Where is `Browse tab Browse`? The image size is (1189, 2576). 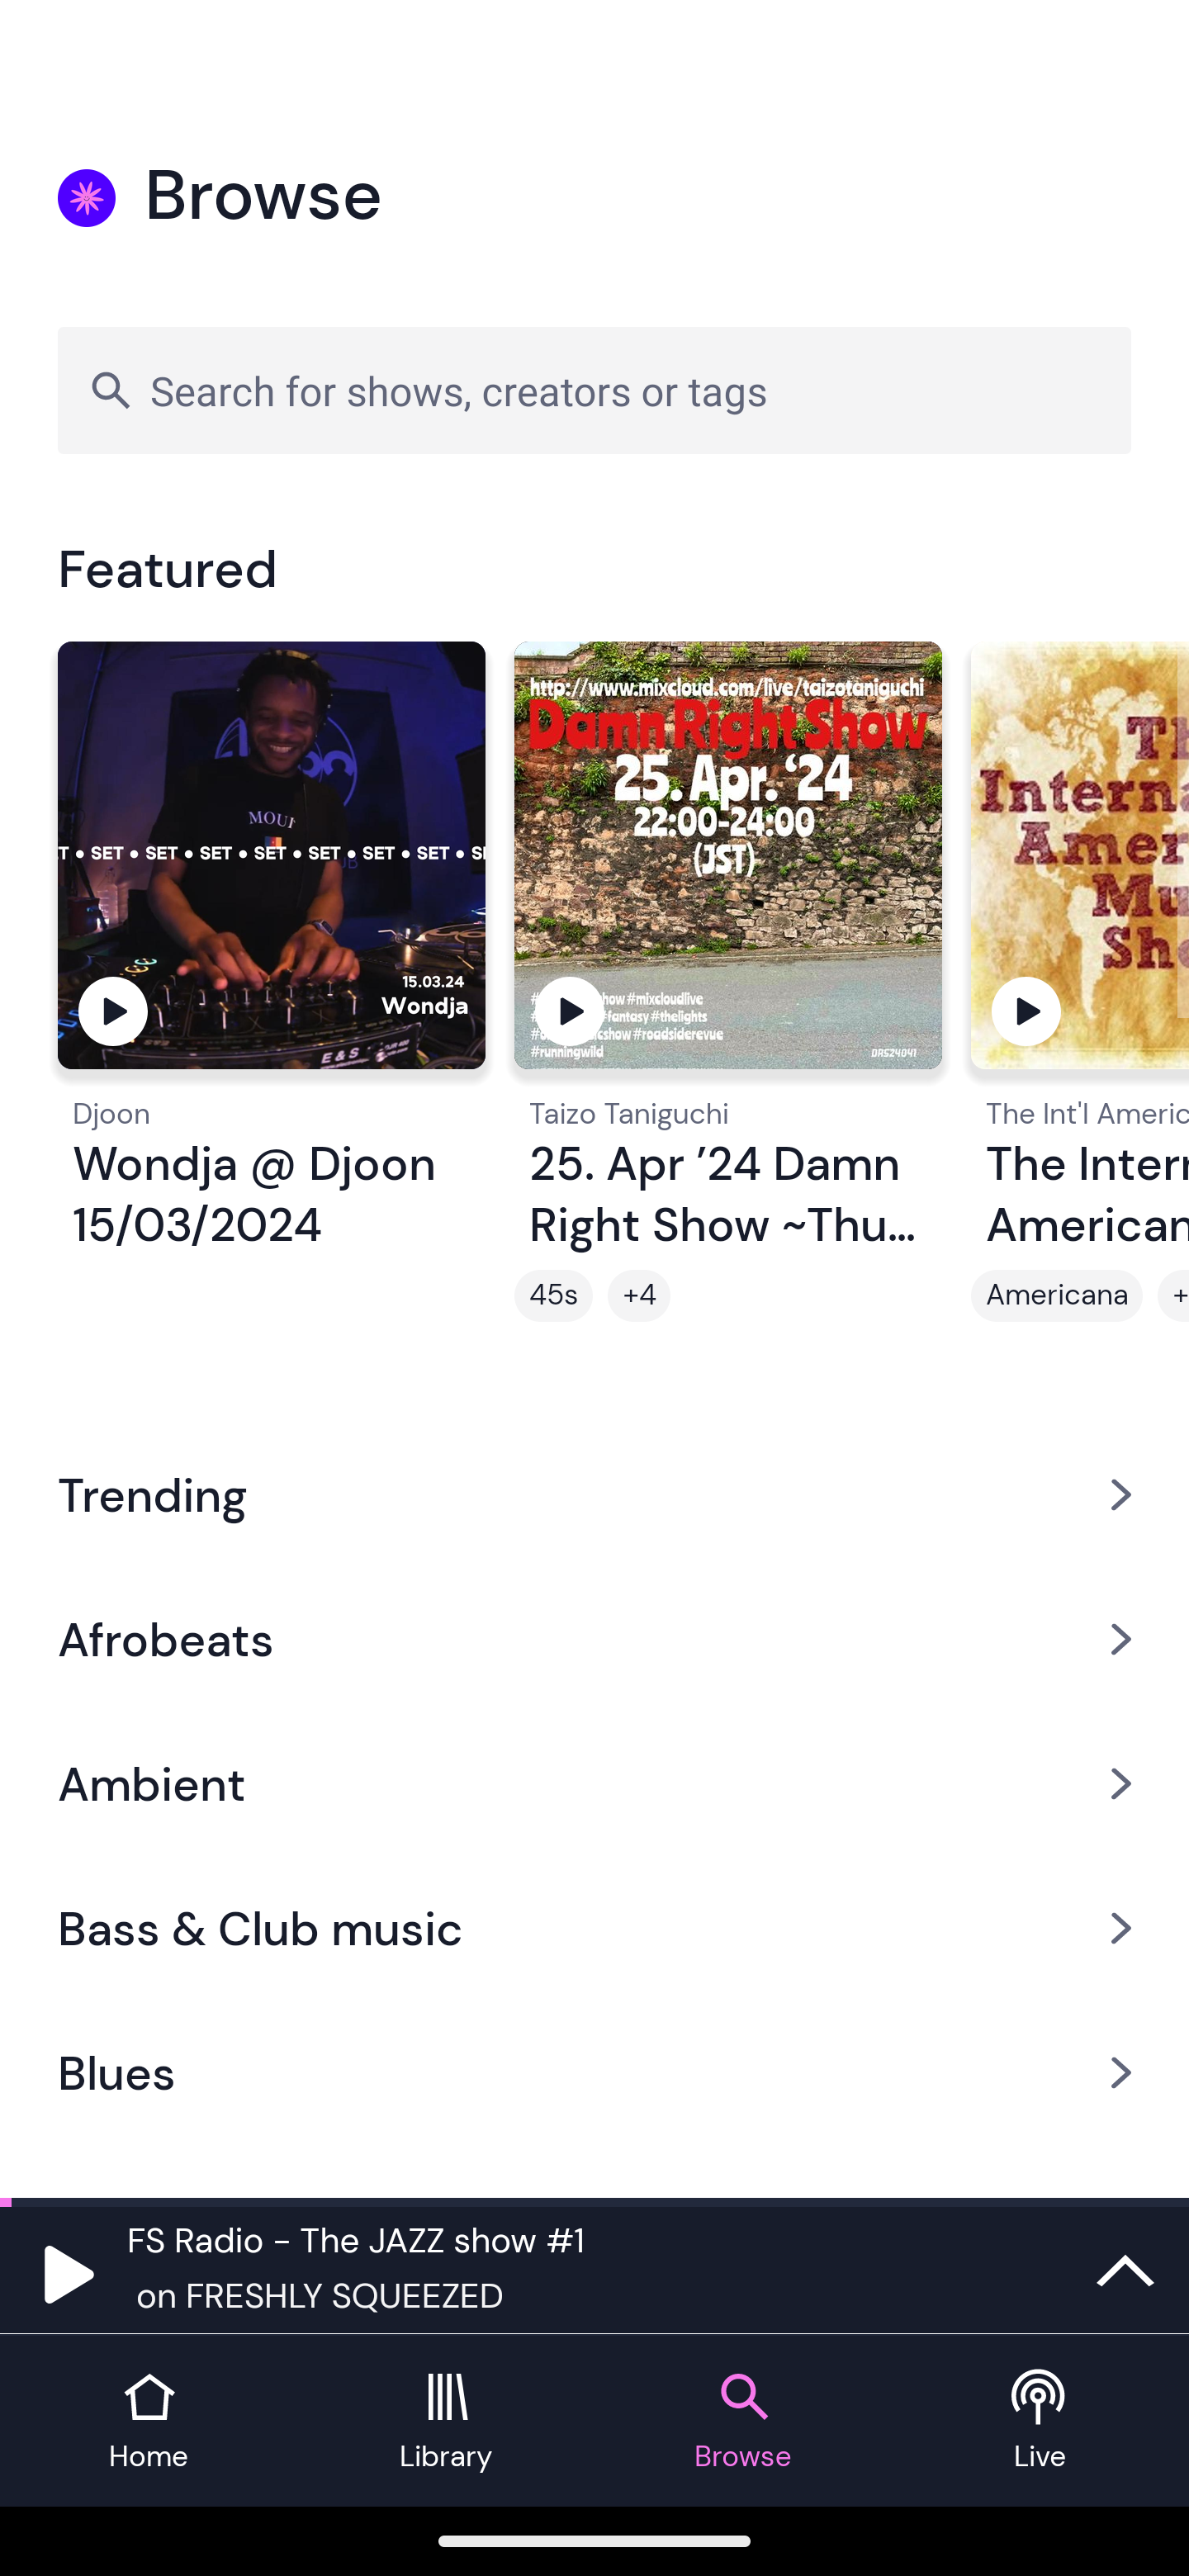
Browse tab Browse is located at coordinates (743, 2421).